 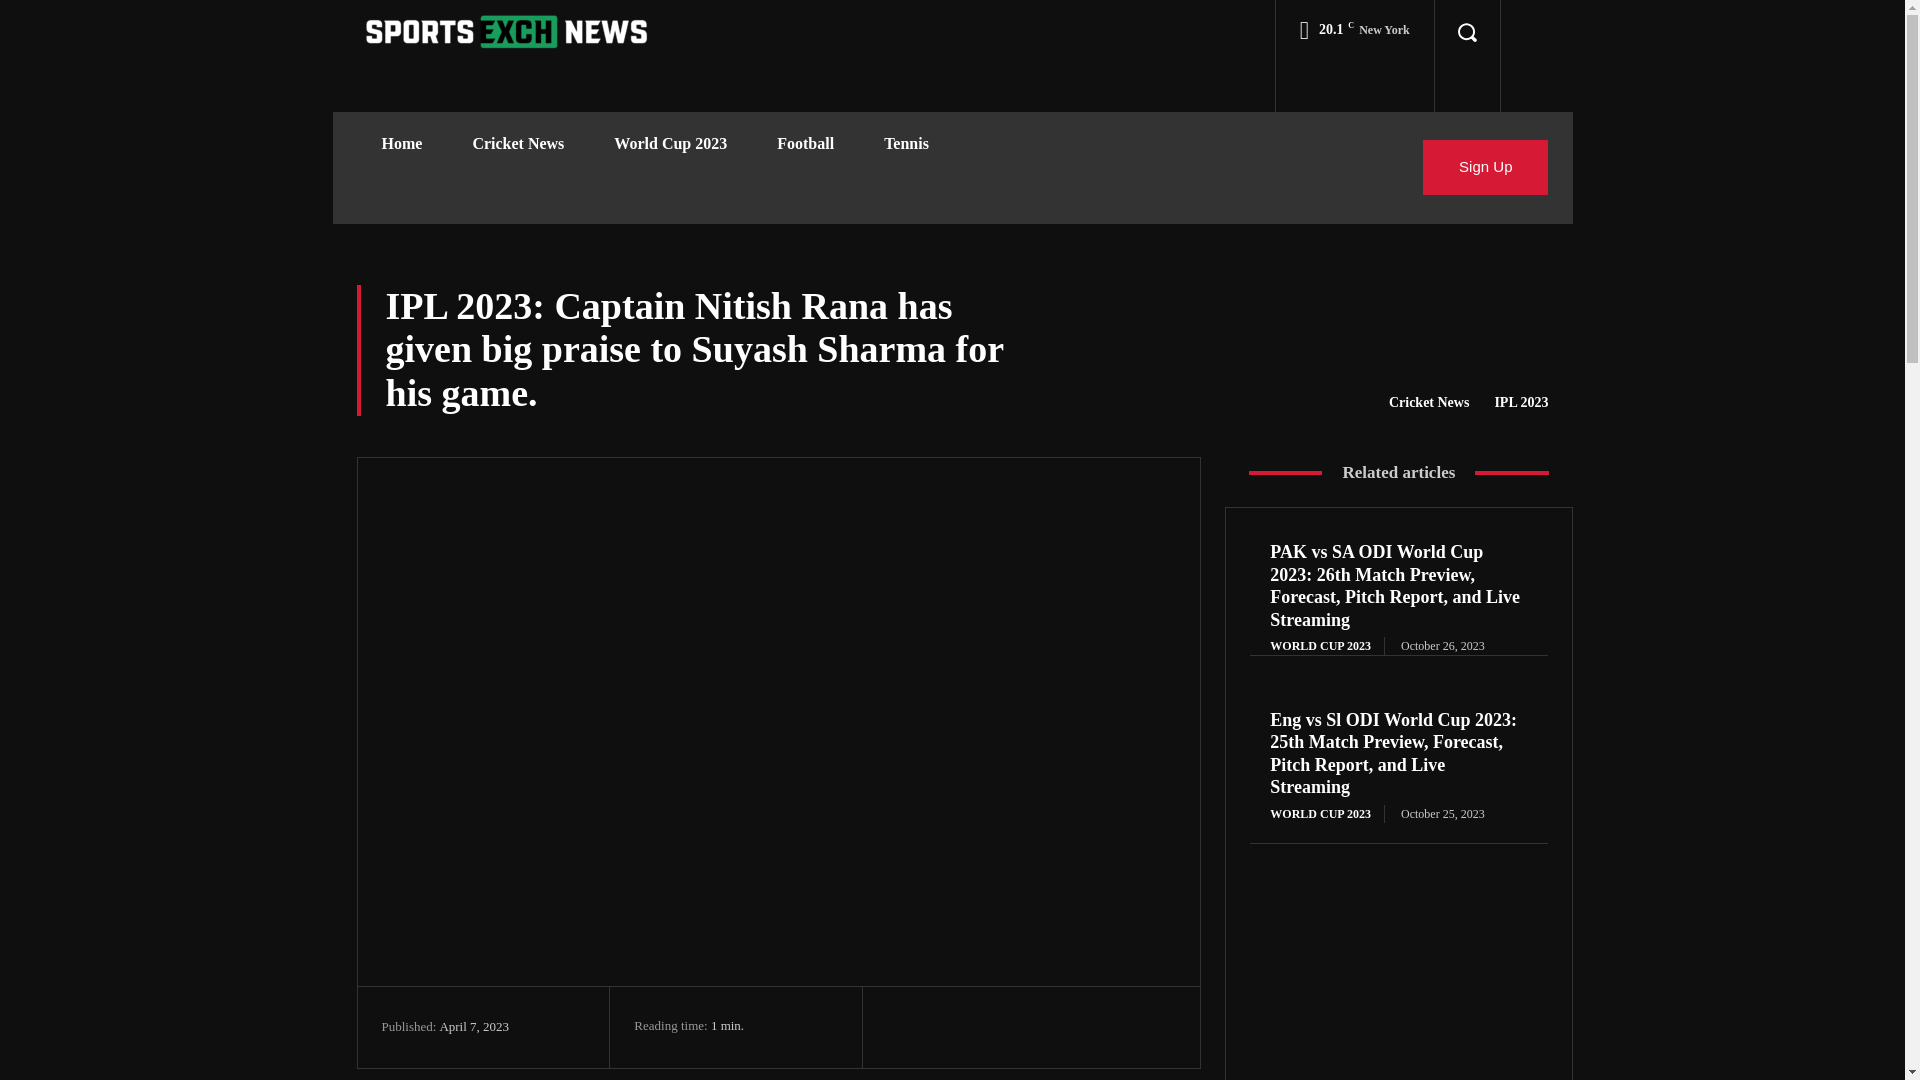 What do you see at coordinates (1428, 402) in the screenshot?
I see `Cricket News` at bounding box center [1428, 402].